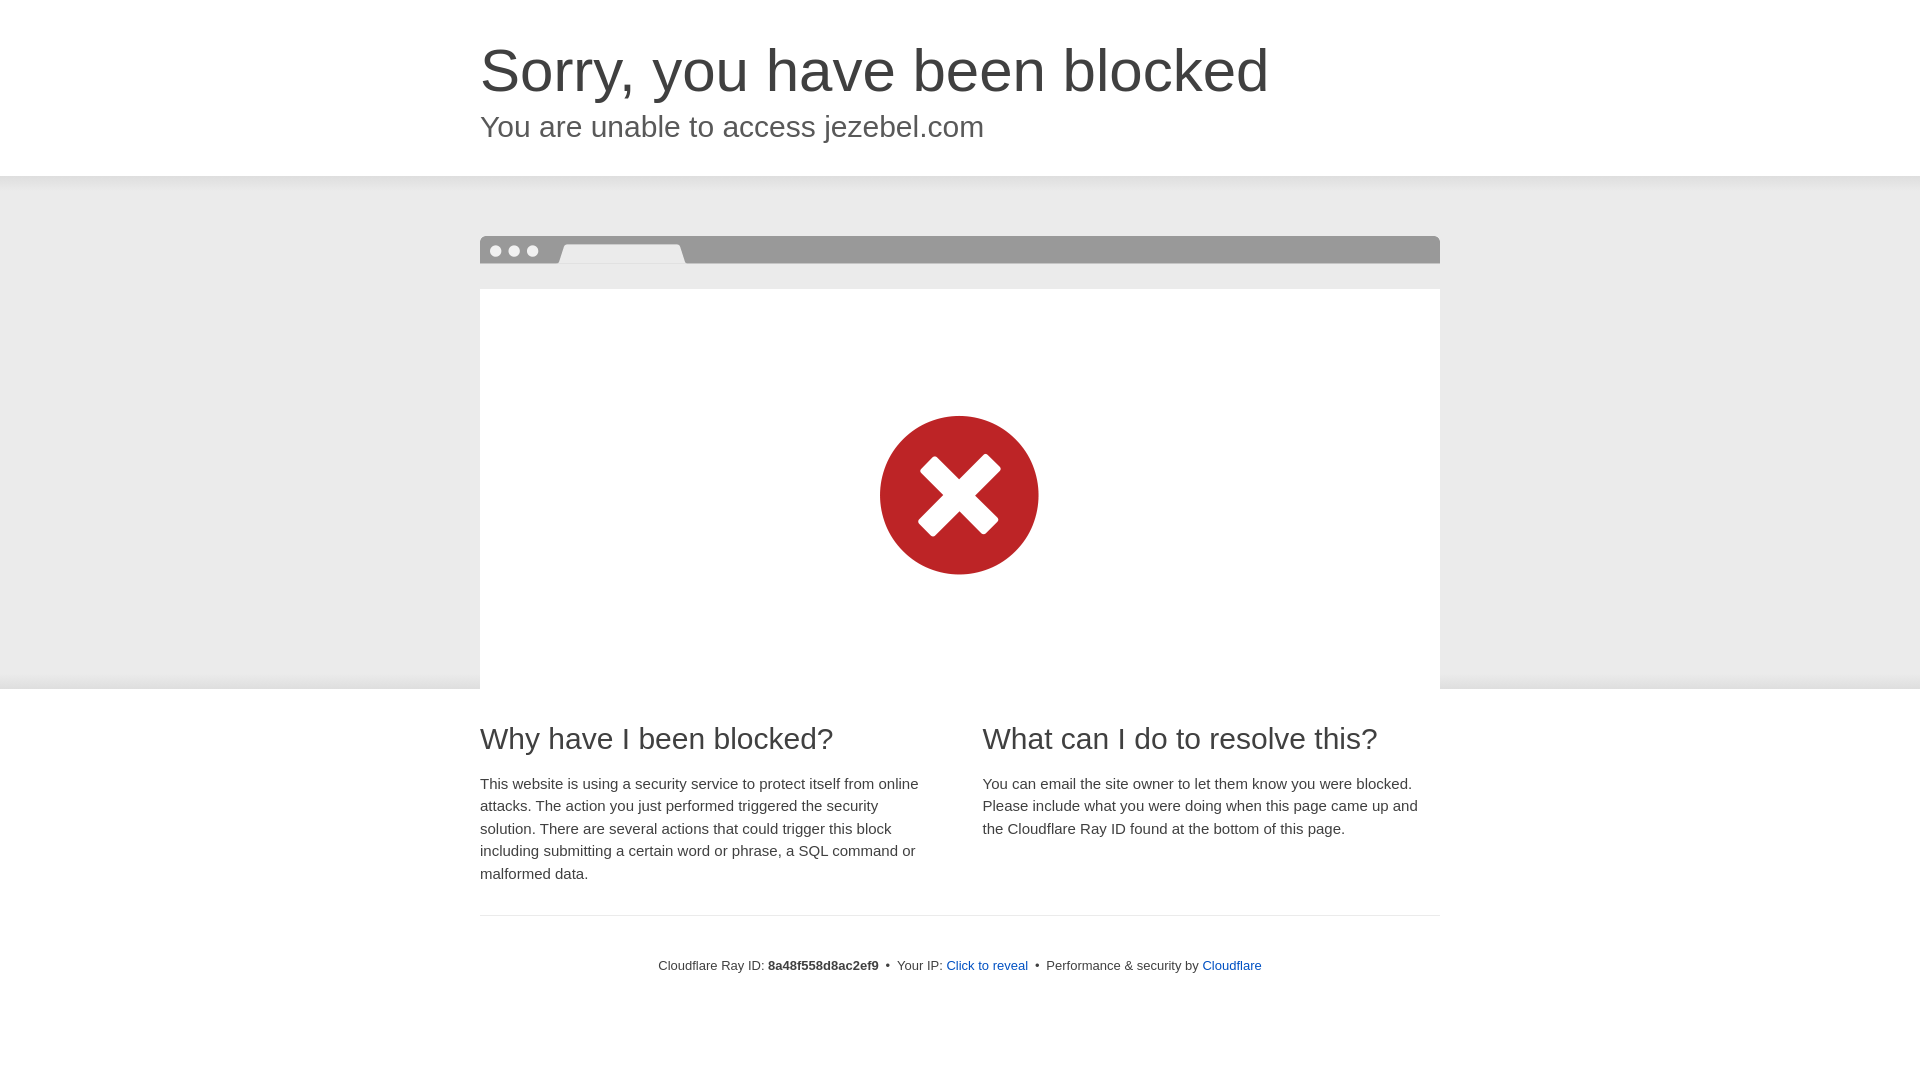  What do you see at coordinates (986, 966) in the screenshot?
I see `Click to reveal` at bounding box center [986, 966].